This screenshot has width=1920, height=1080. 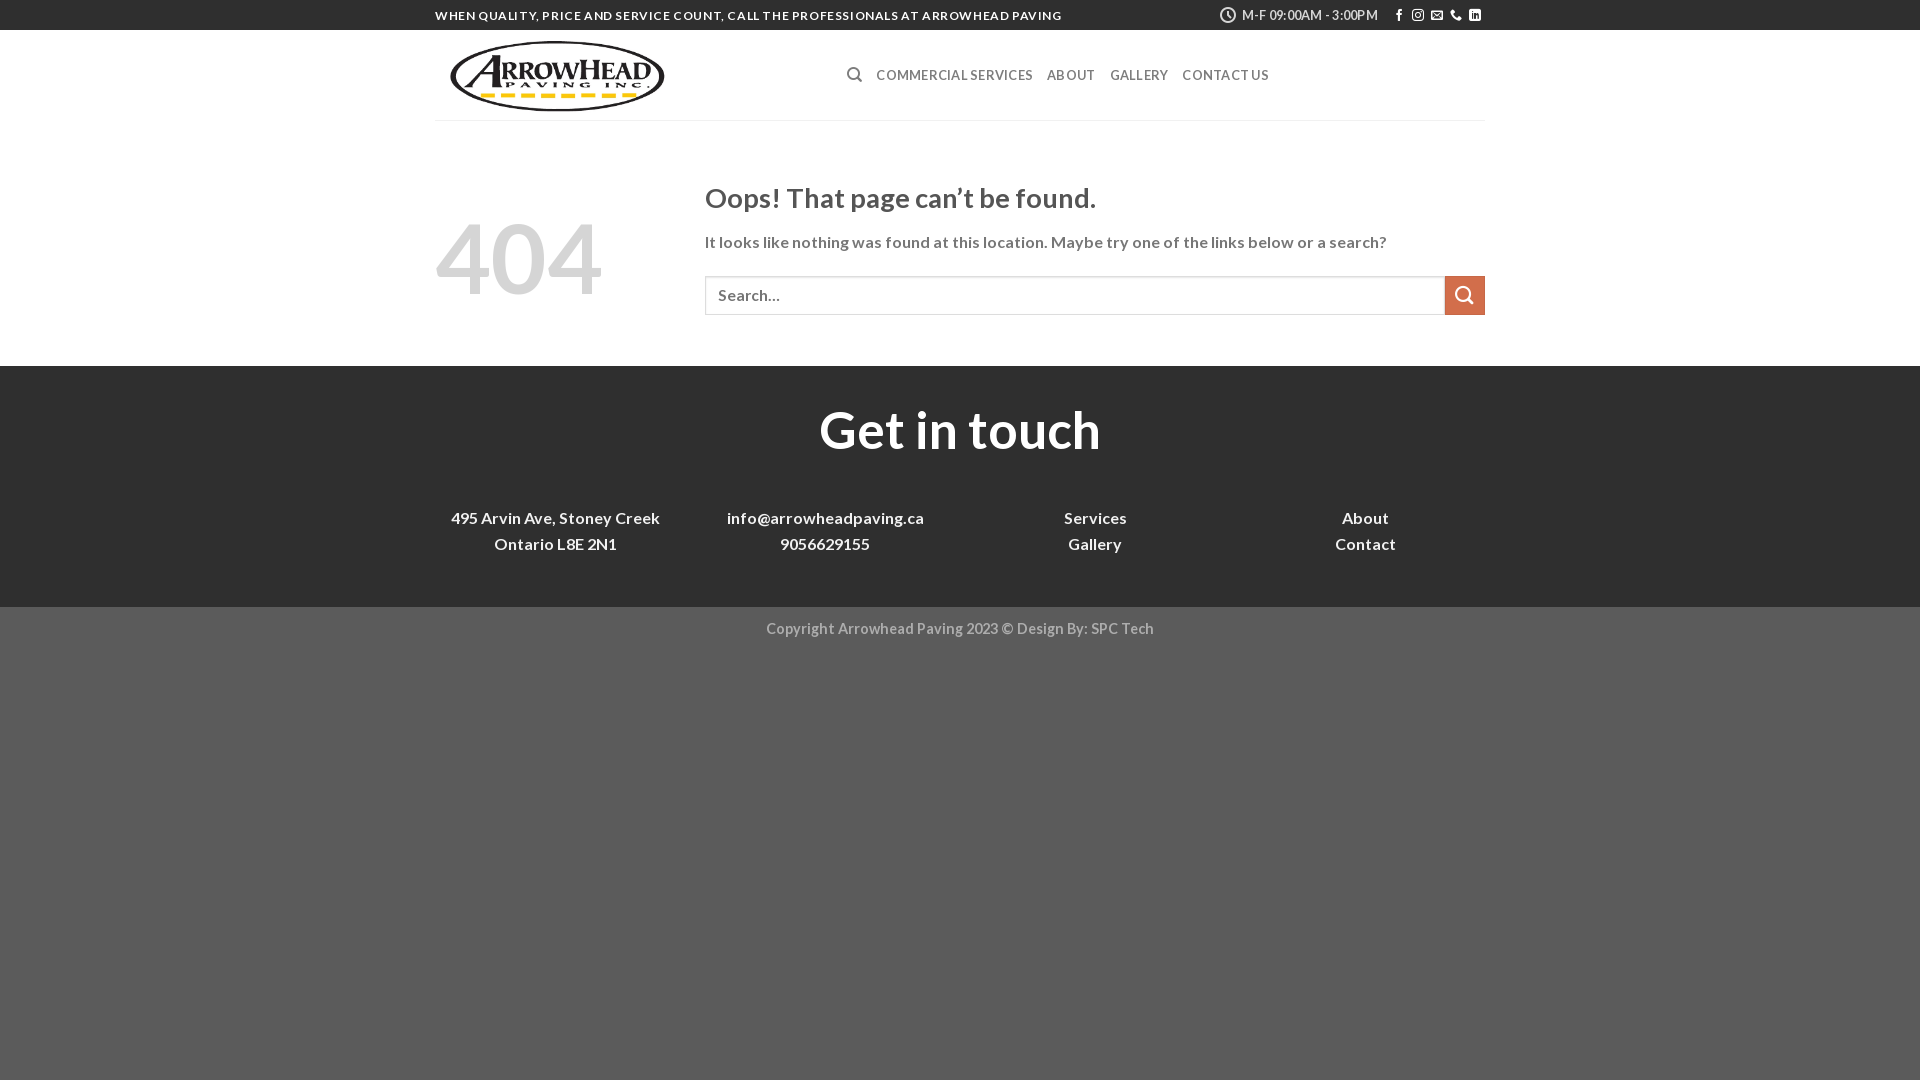 What do you see at coordinates (1096, 518) in the screenshot?
I see `Services` at bounding box center [1096, 518].